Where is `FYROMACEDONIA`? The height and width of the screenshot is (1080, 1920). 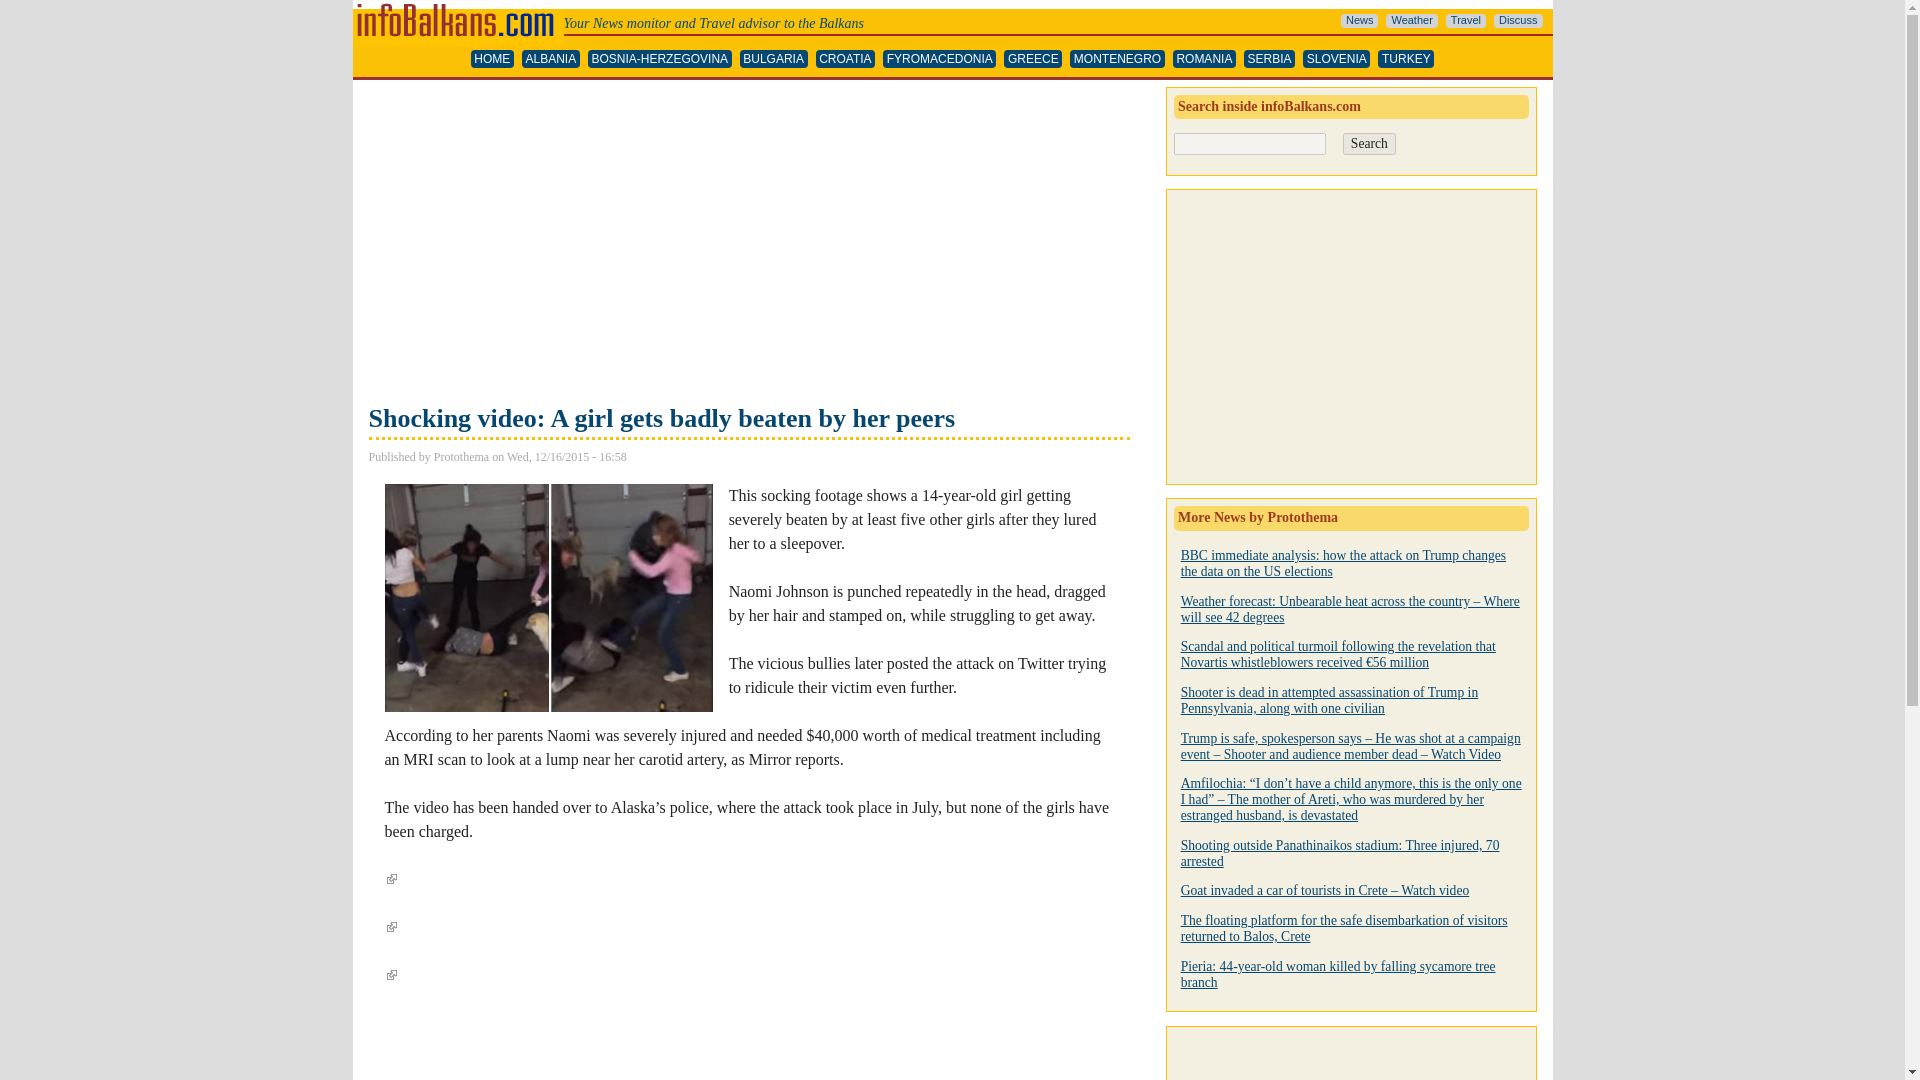 FYROMACEDONIA is located at coordinates (940, 59).